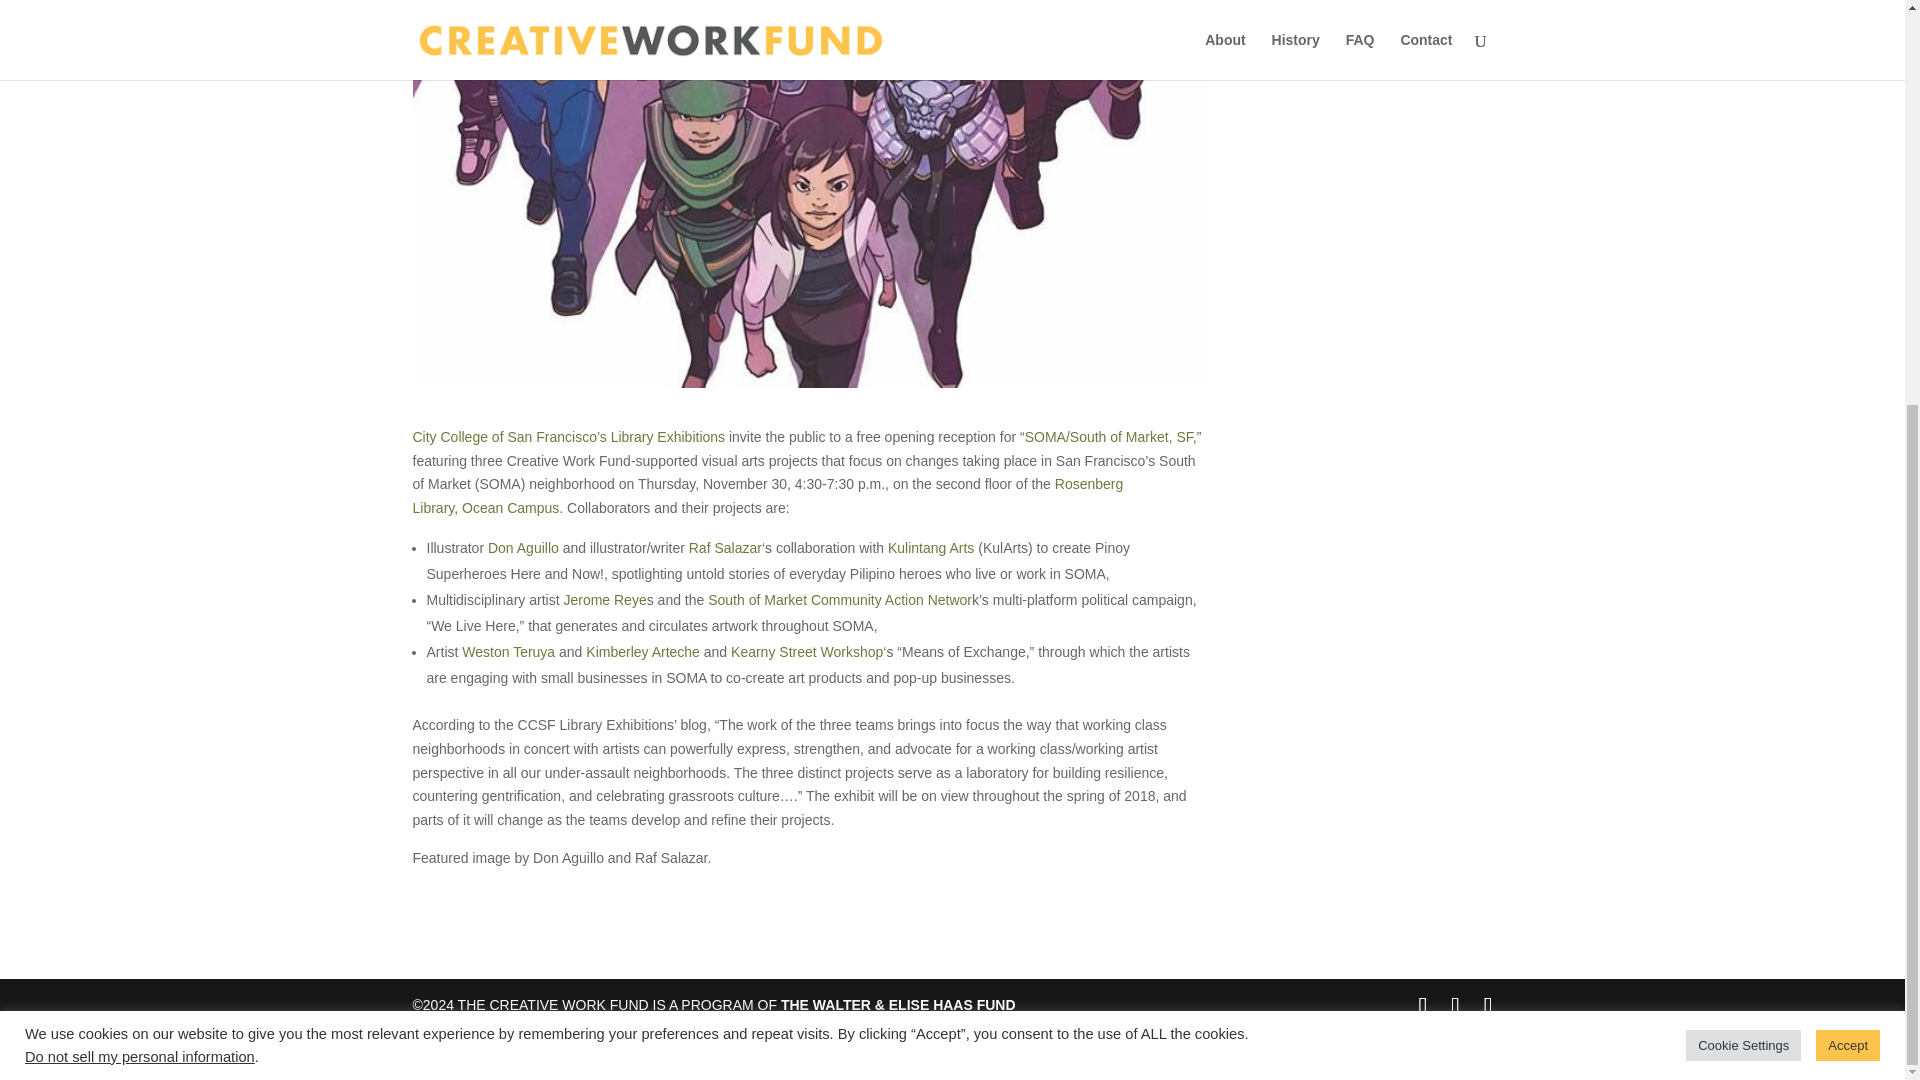  I want to click on Ocean Campus, so click(510, 508).